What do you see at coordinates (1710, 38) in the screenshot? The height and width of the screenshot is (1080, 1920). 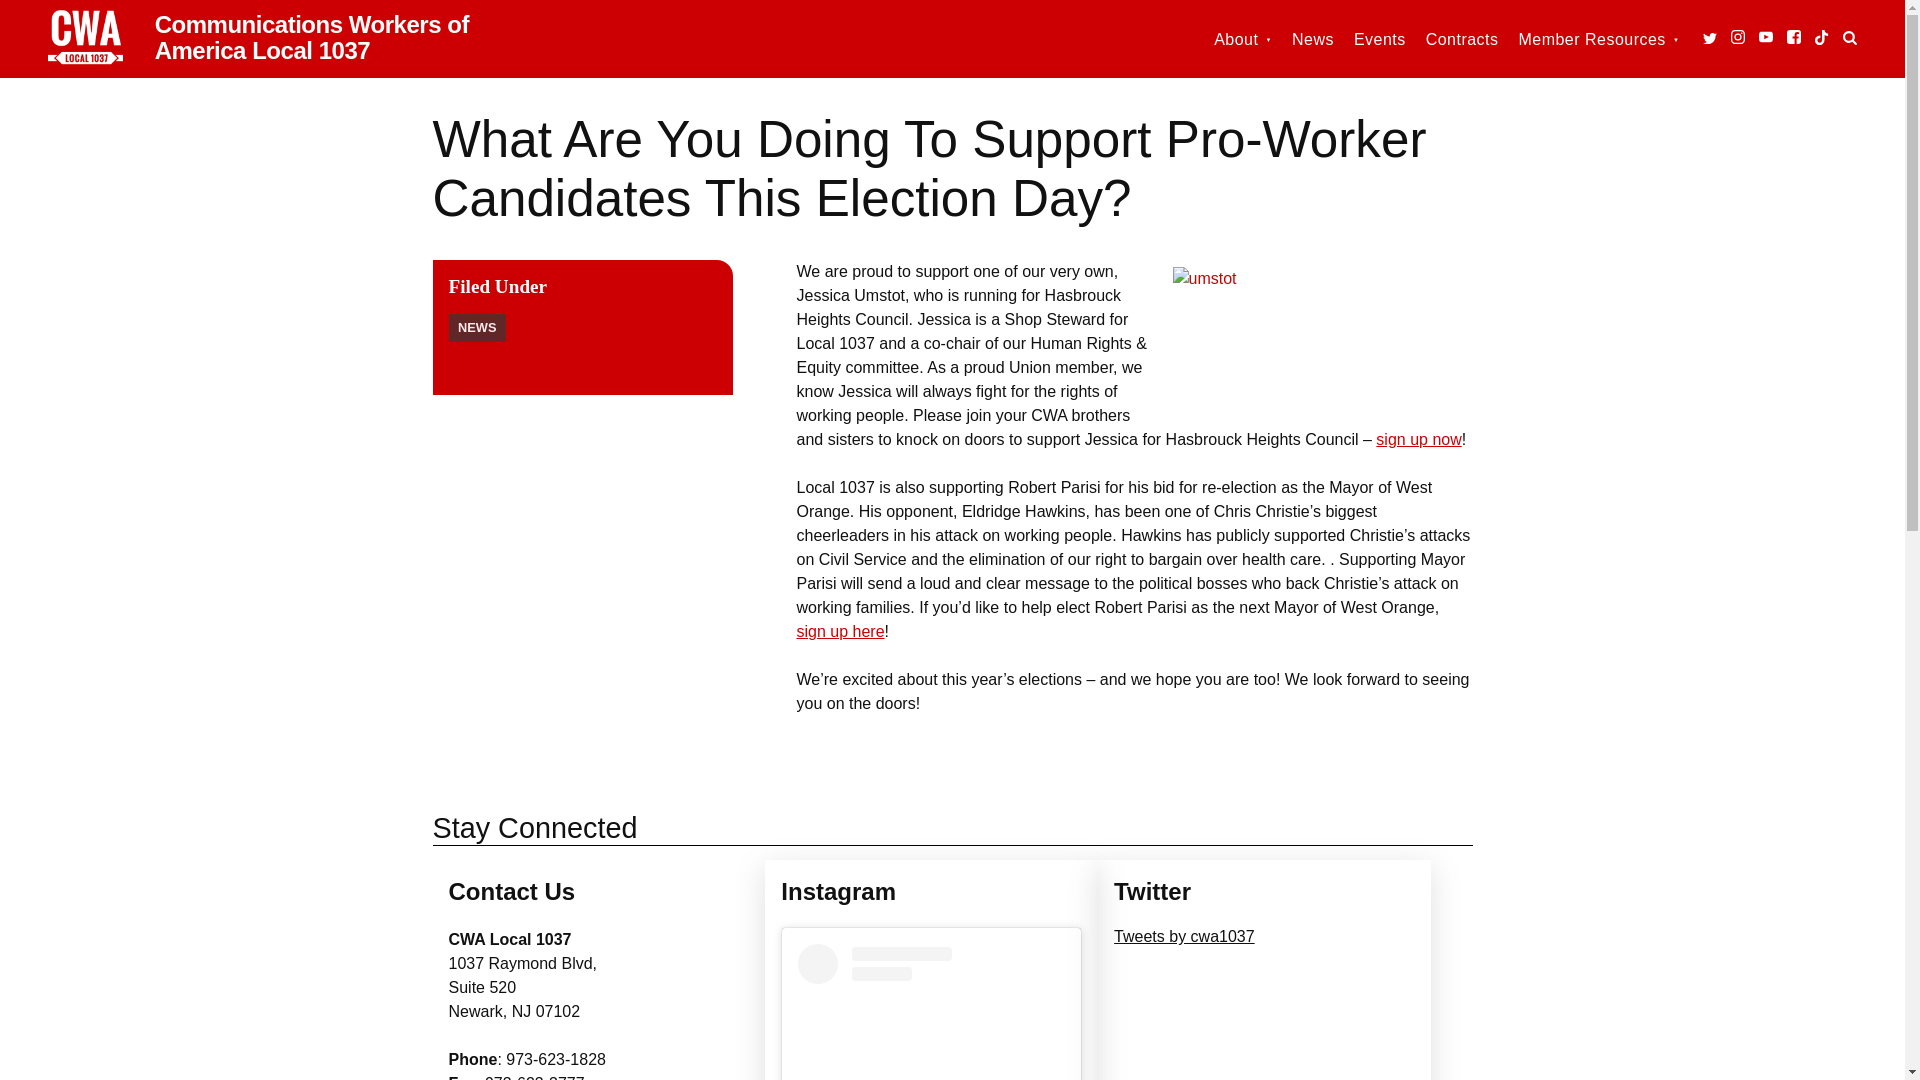 I see `Twitter` at bounding box center [1710, 38].